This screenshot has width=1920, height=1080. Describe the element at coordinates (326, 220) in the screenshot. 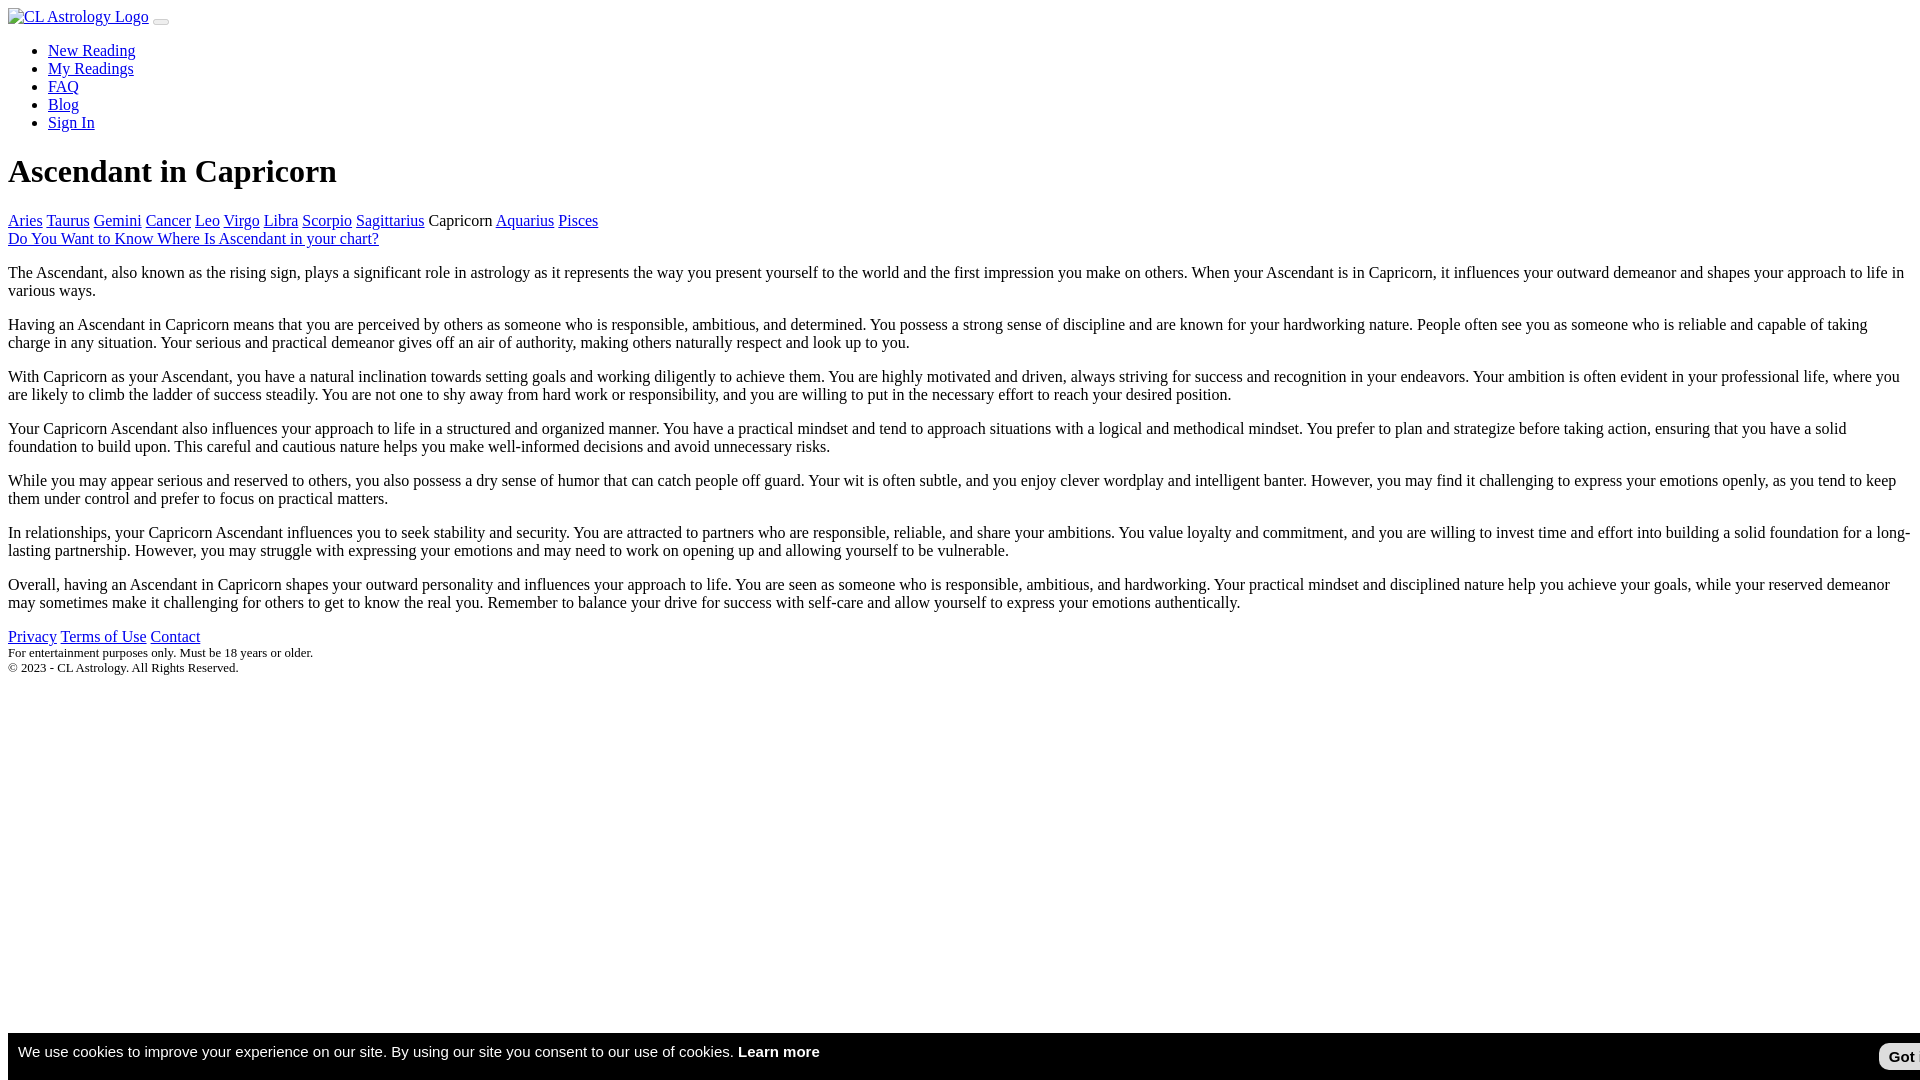

I see `Scorpio` at that location.